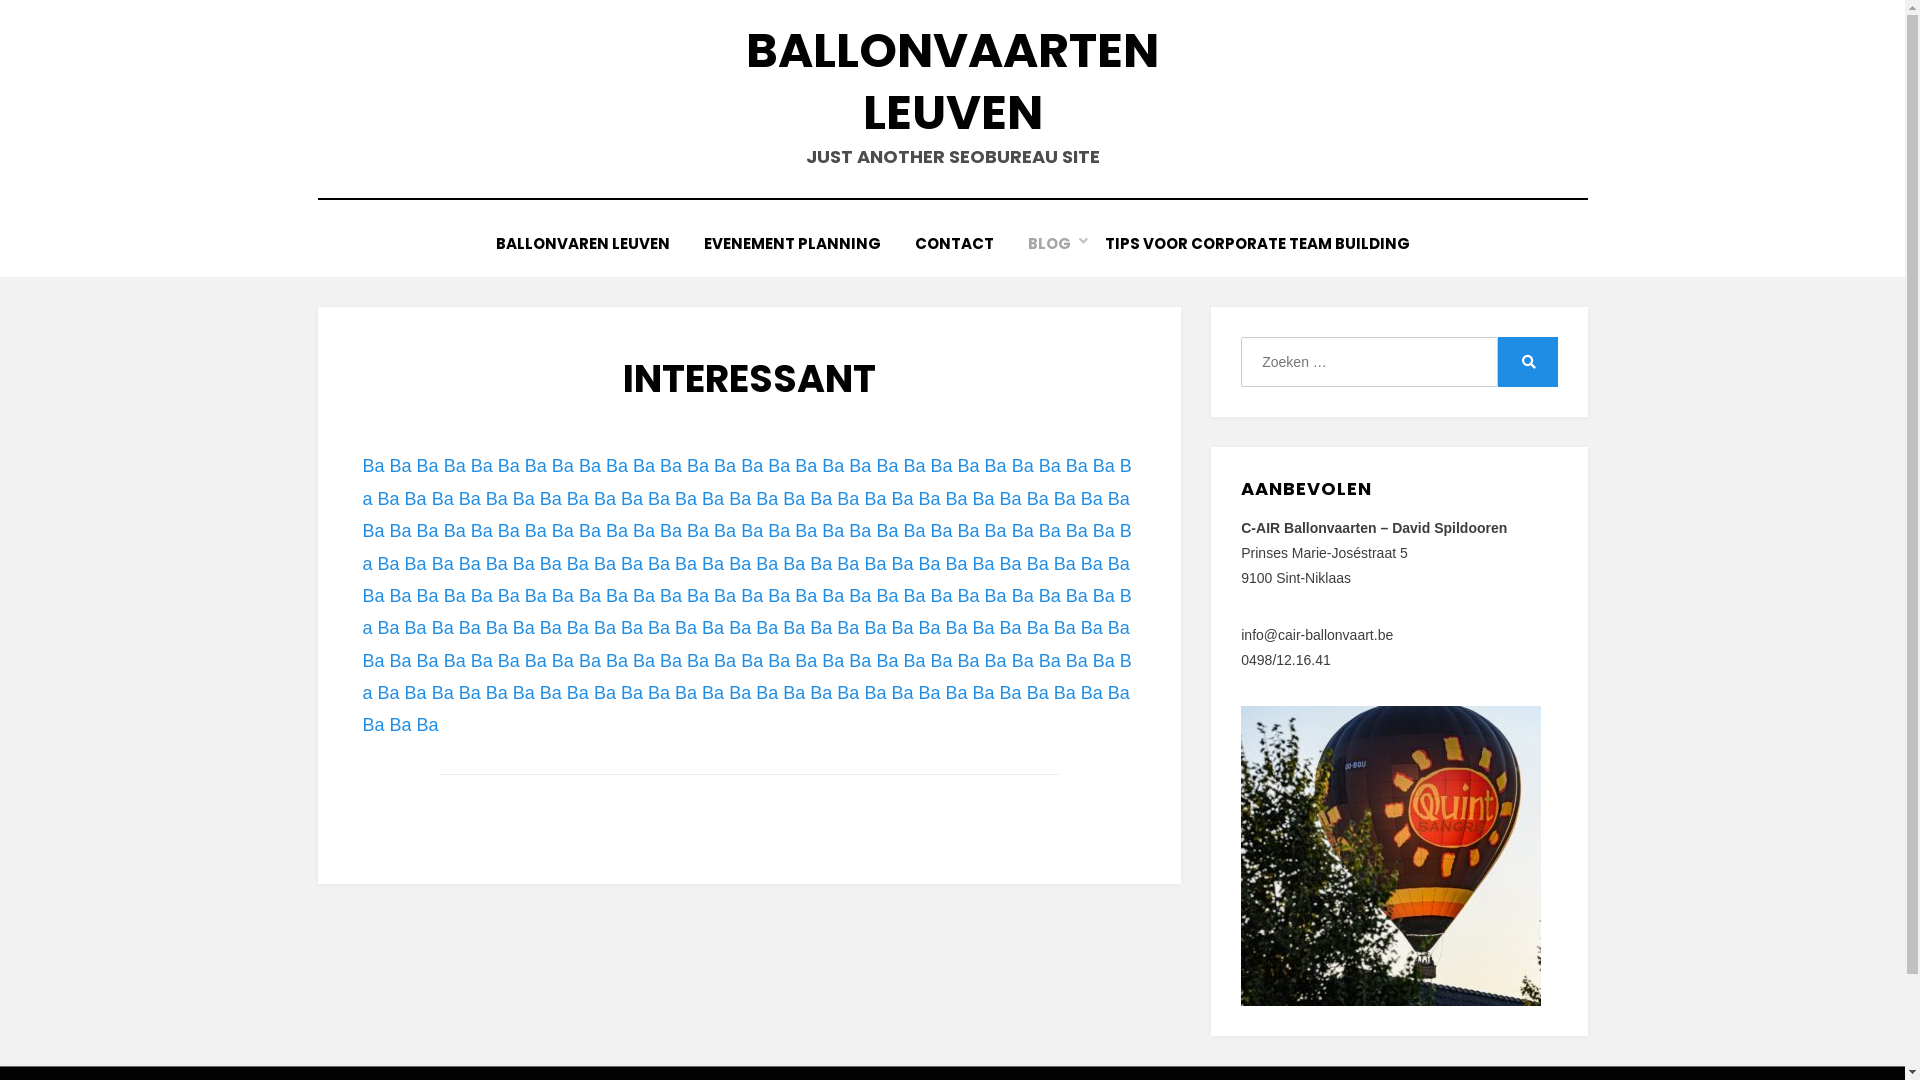  I want to click on Ba, so click(389, 564).